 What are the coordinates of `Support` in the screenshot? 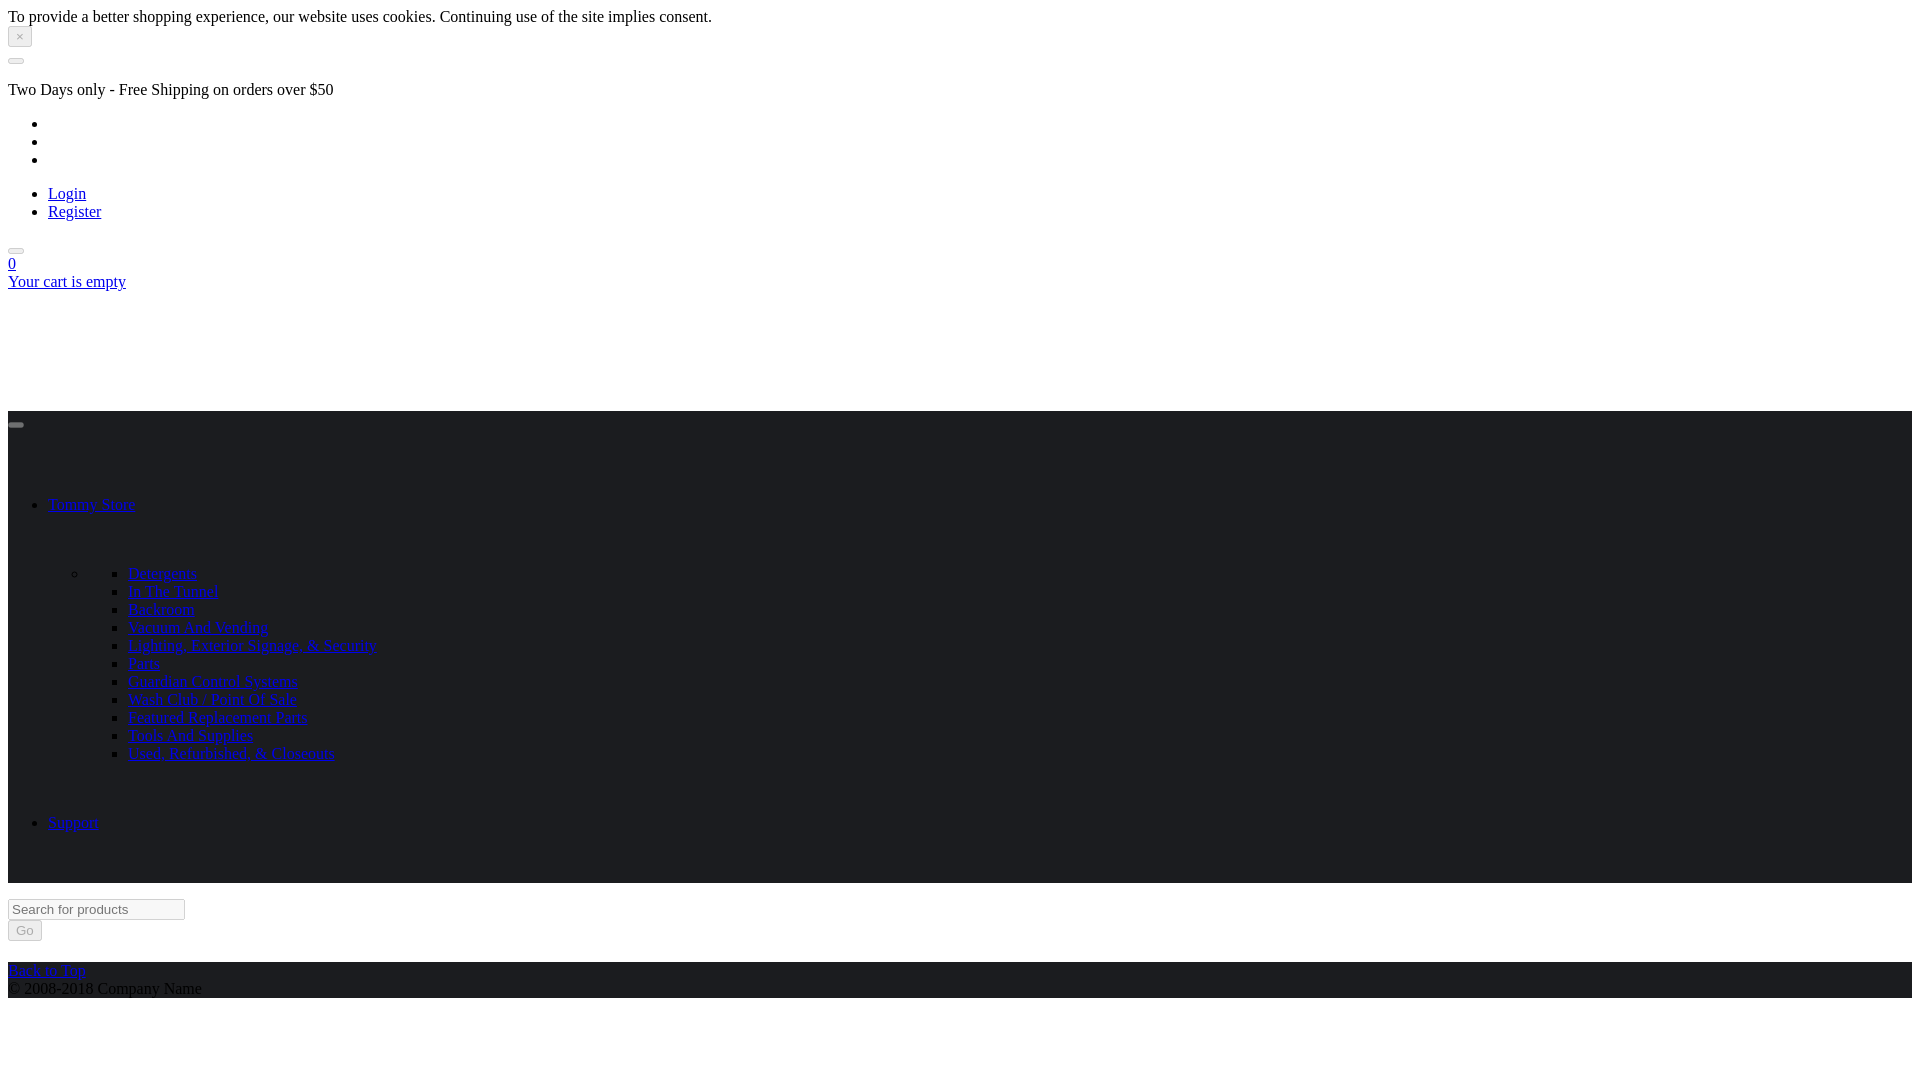 It's located at (74, 822).